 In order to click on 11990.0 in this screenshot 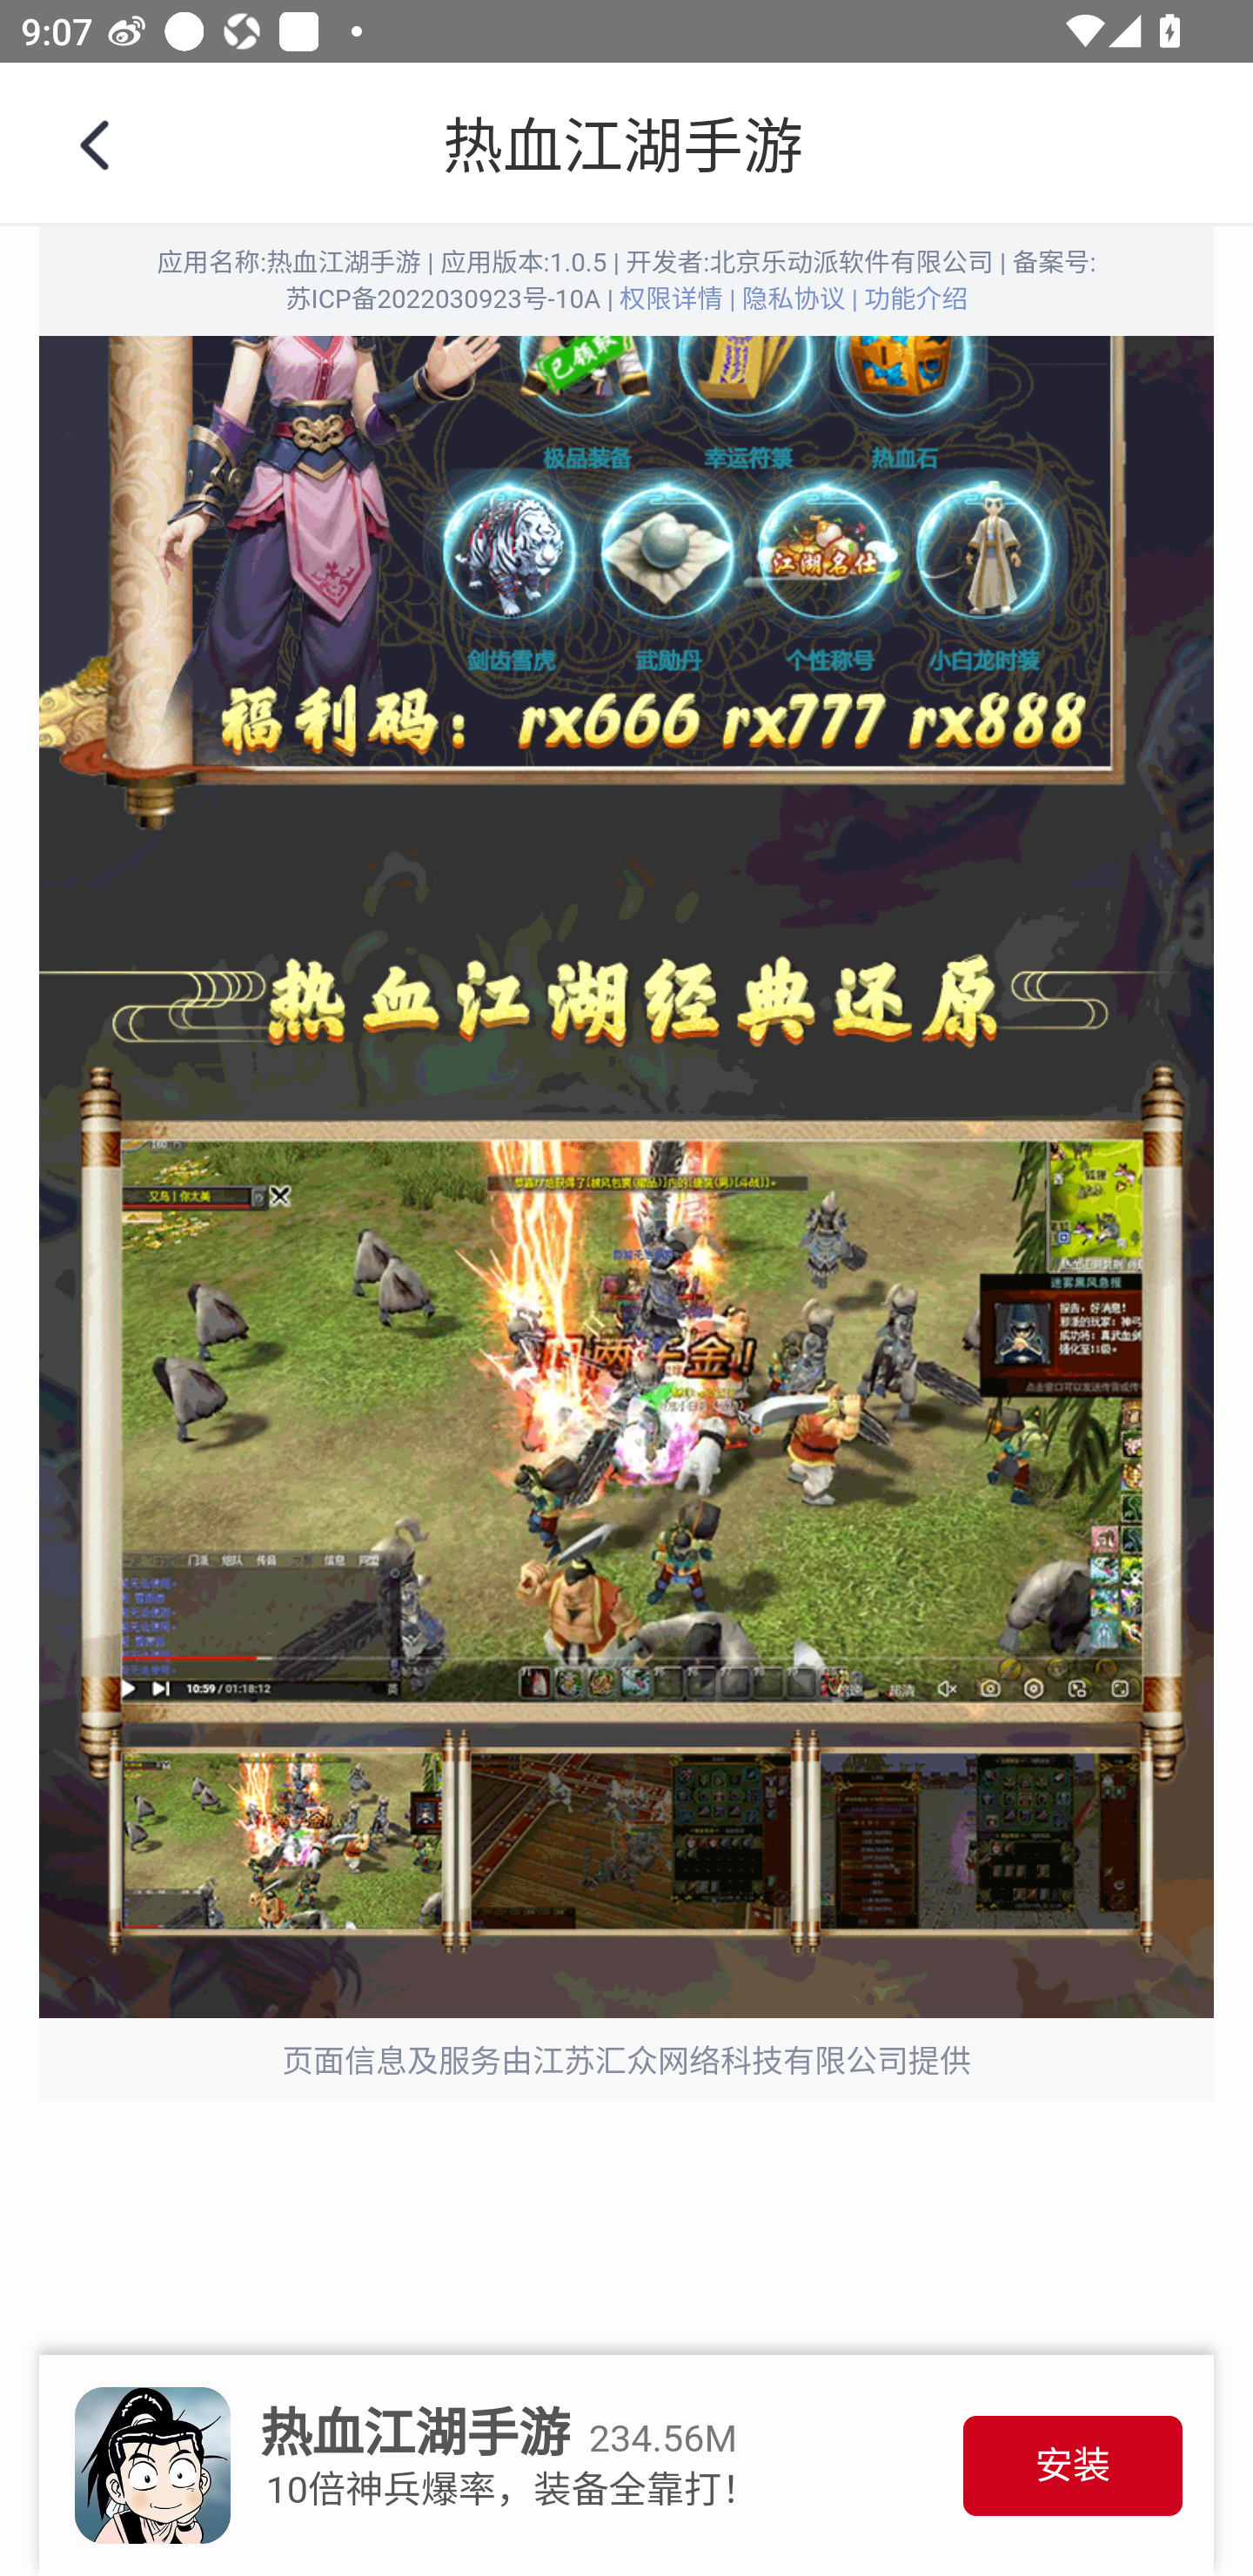, I will do `click(626, 144)`.